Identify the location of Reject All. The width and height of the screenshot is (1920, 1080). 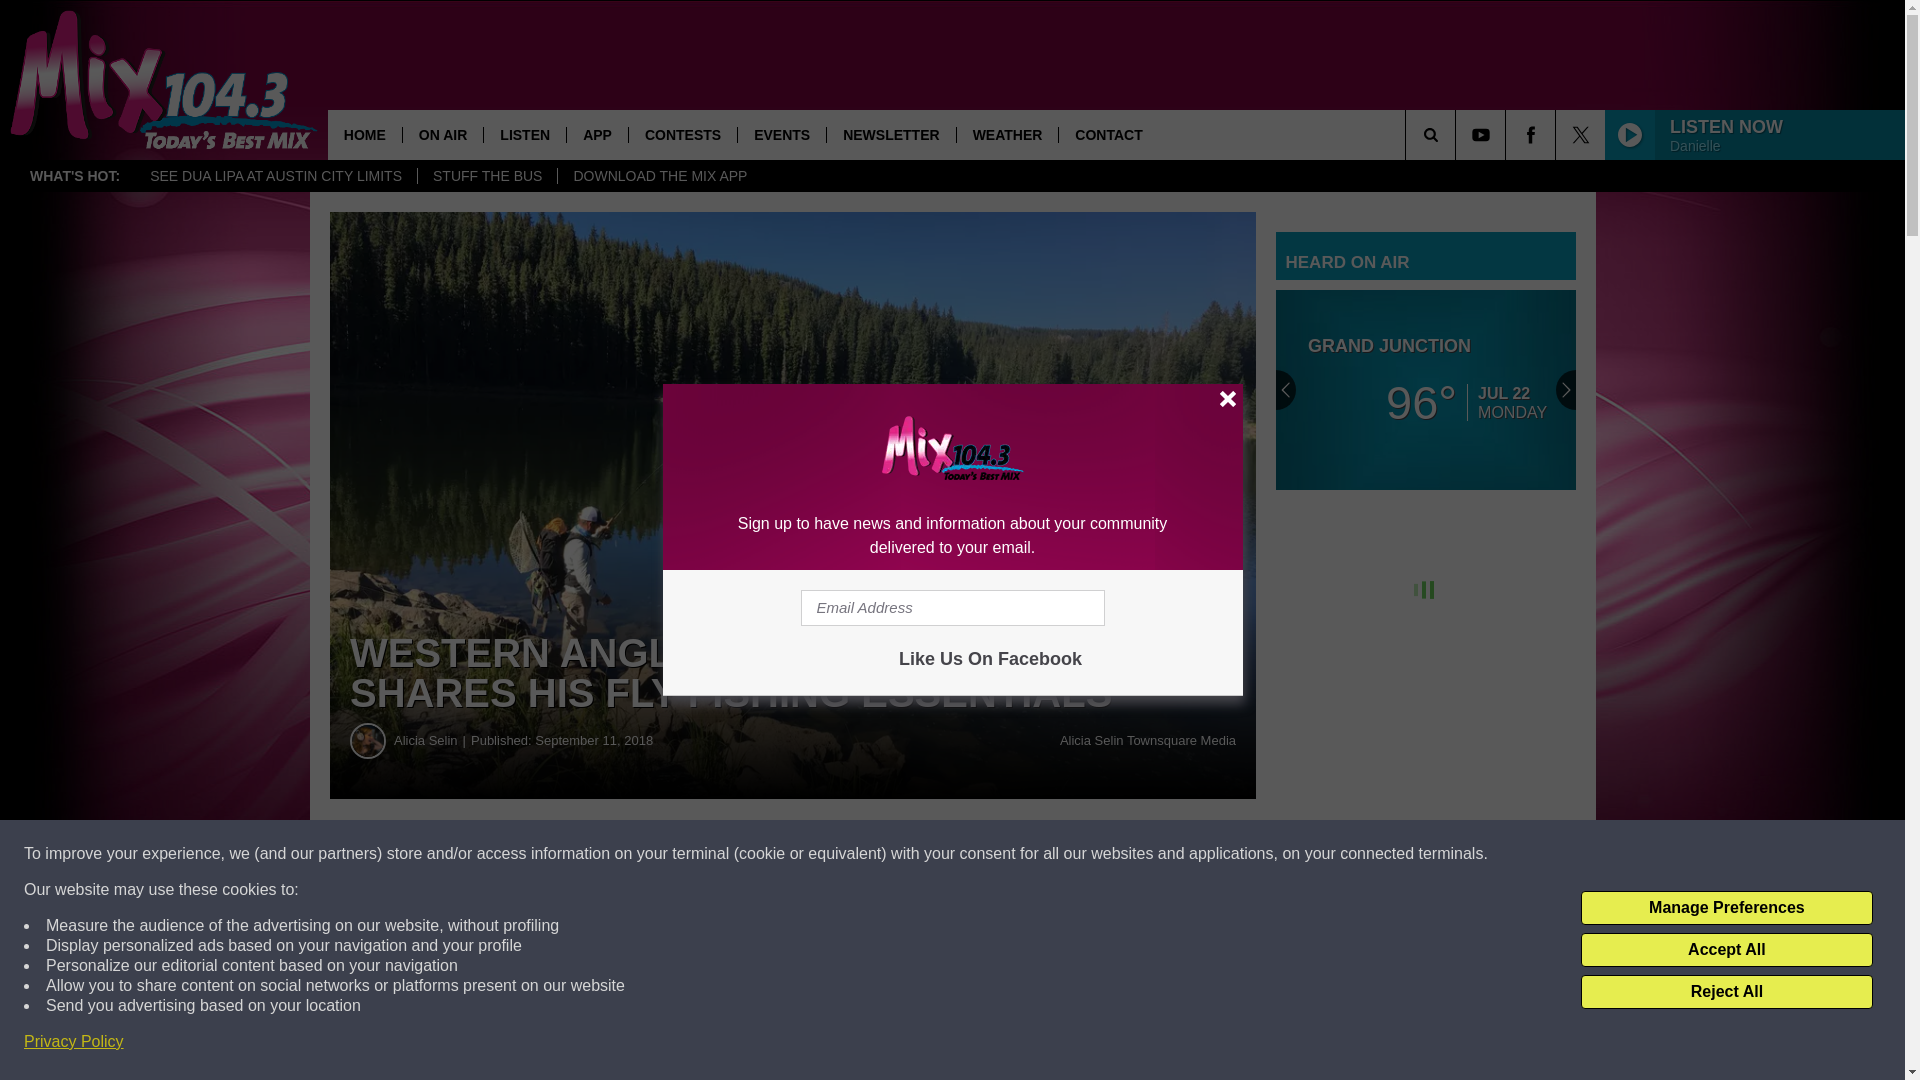
(1726, 992).